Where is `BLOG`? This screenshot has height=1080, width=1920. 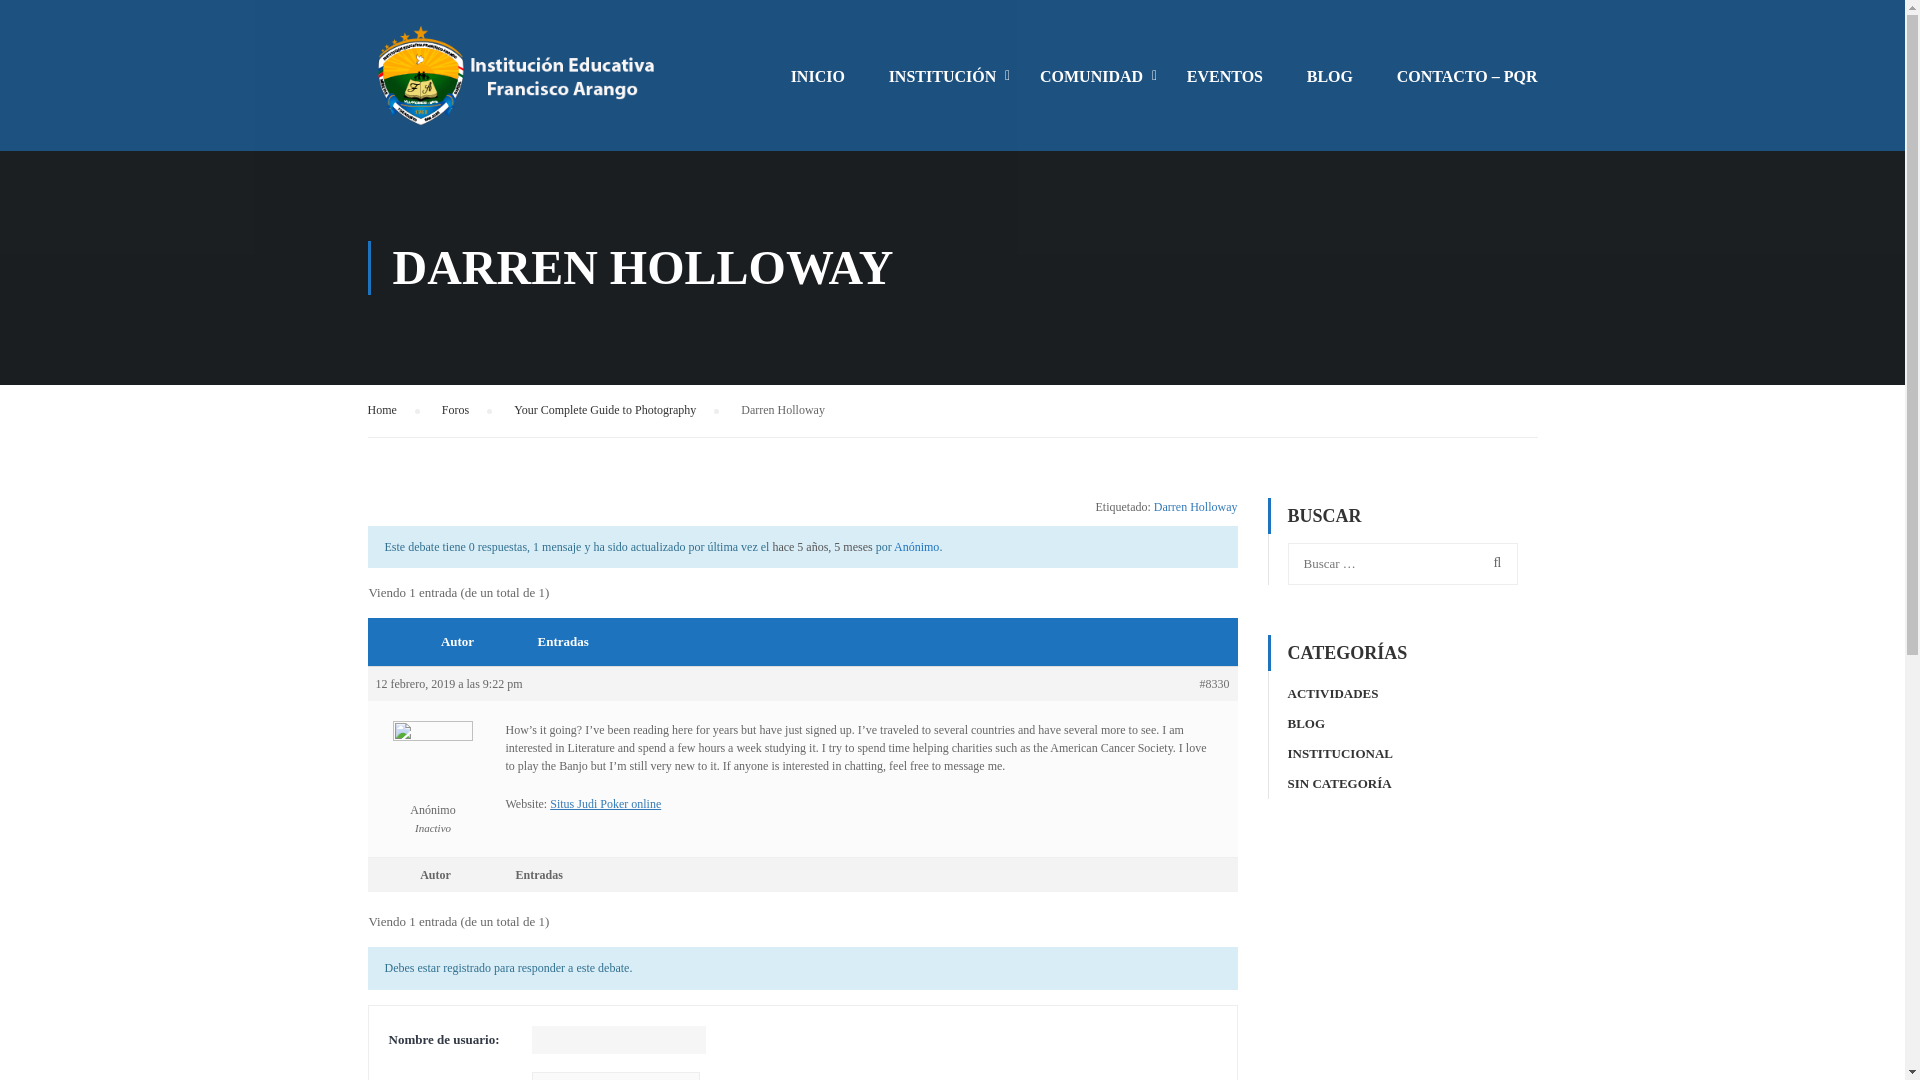 BLOG is located at coordinates (1329, 86).